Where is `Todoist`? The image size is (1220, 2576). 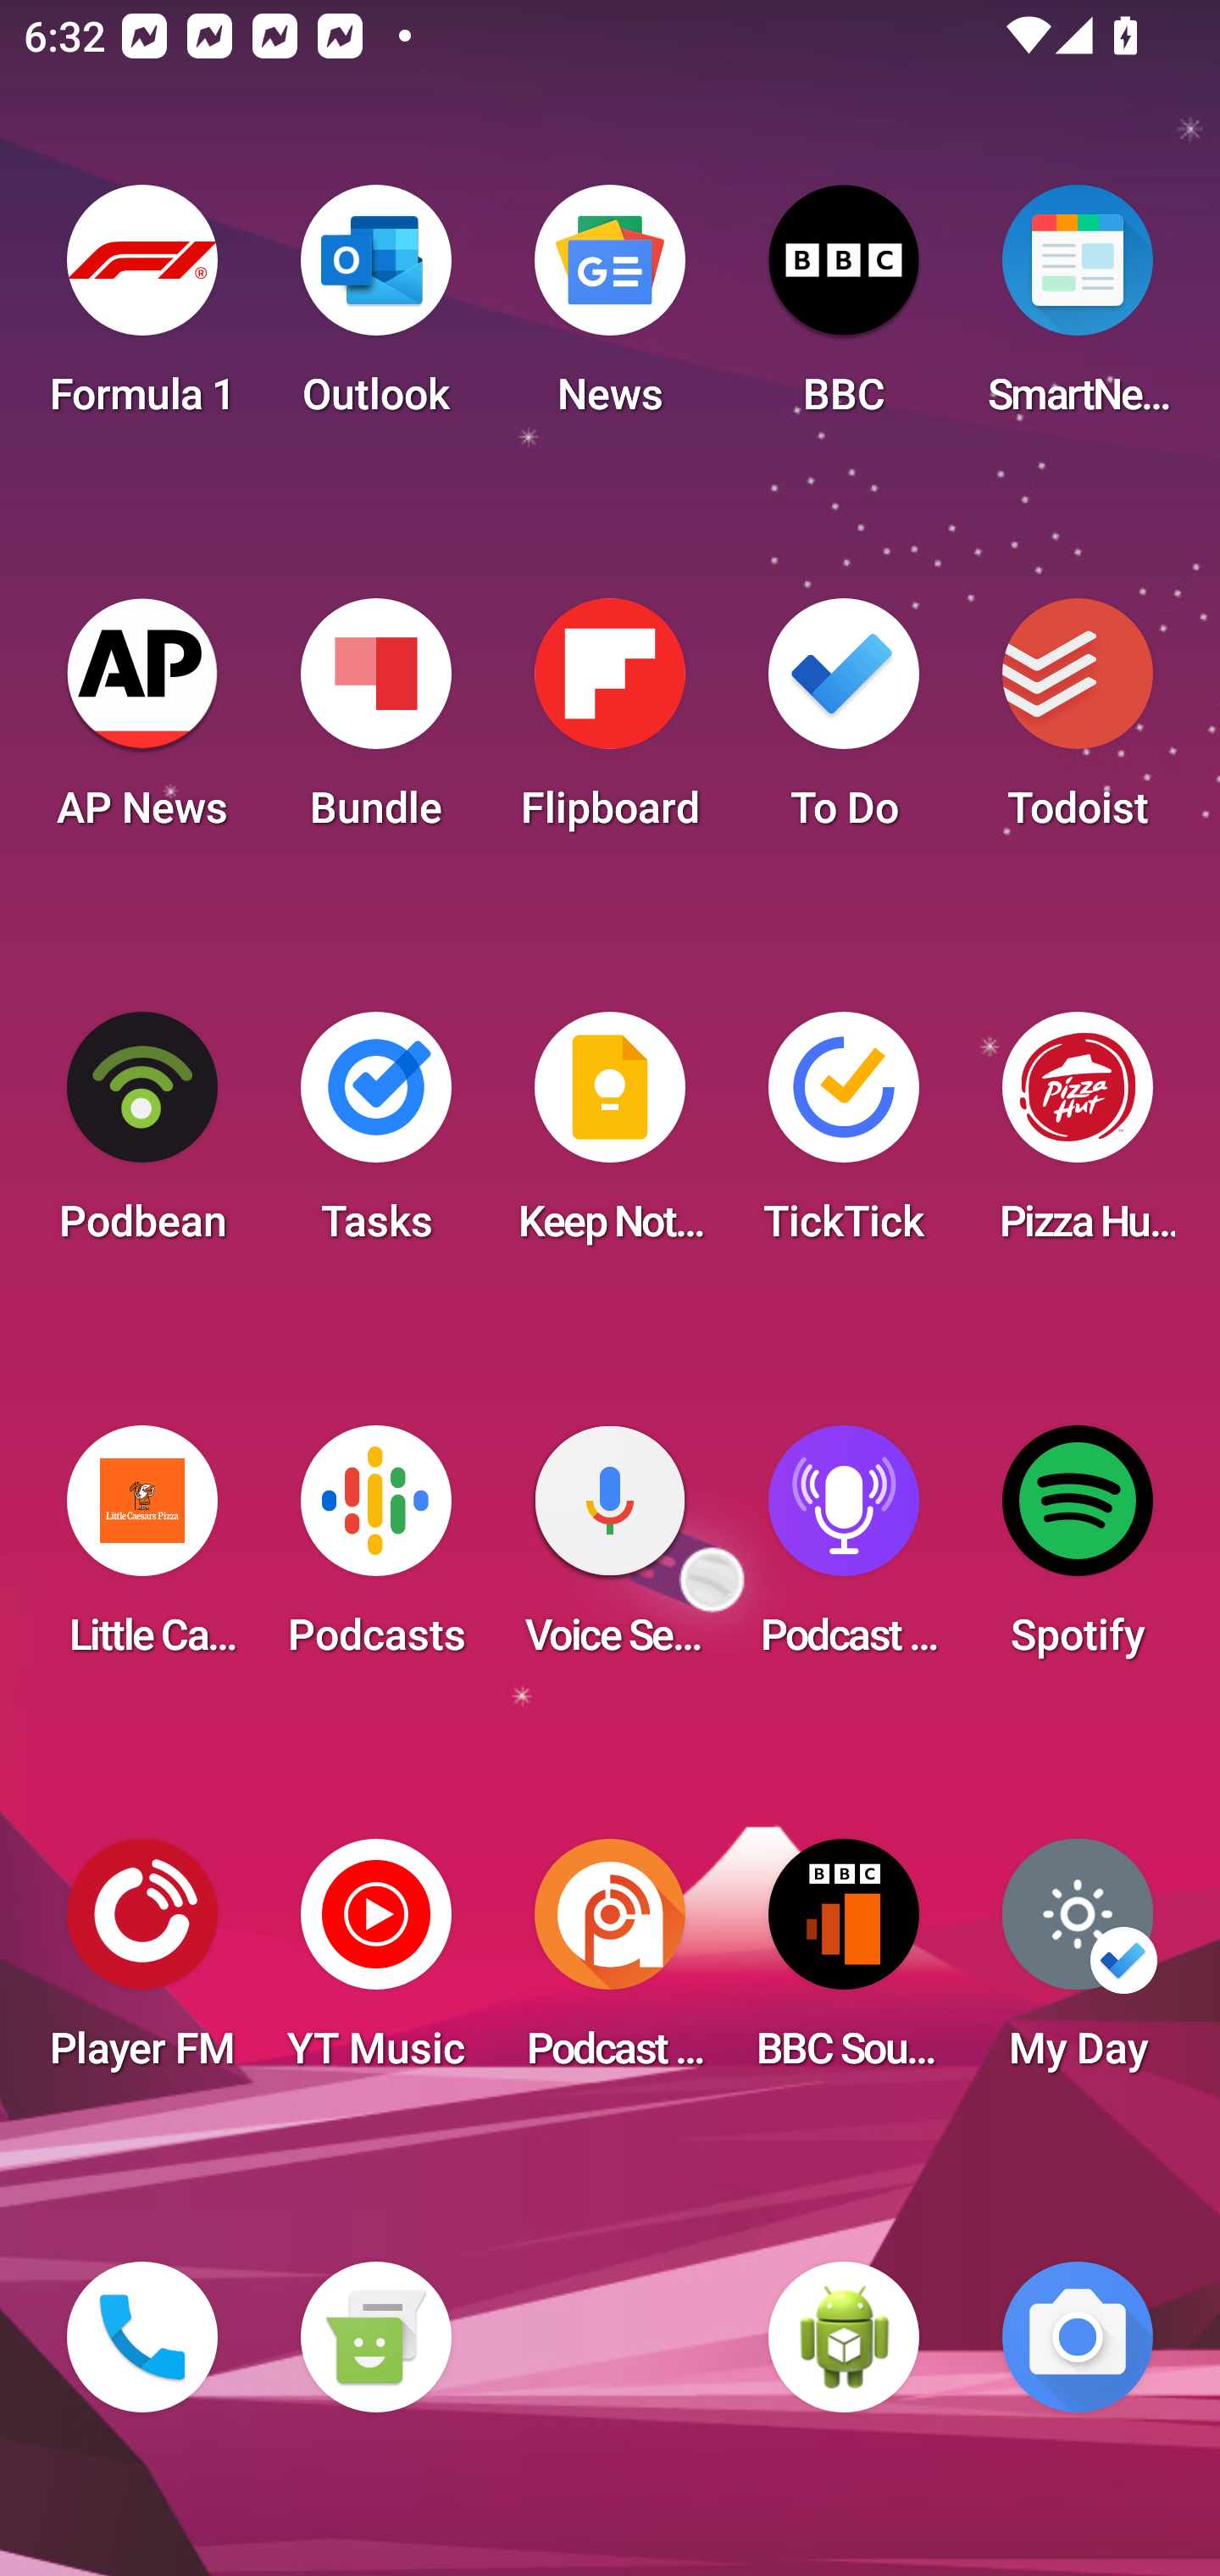 Todoist is located at coordinates (1078, 724).